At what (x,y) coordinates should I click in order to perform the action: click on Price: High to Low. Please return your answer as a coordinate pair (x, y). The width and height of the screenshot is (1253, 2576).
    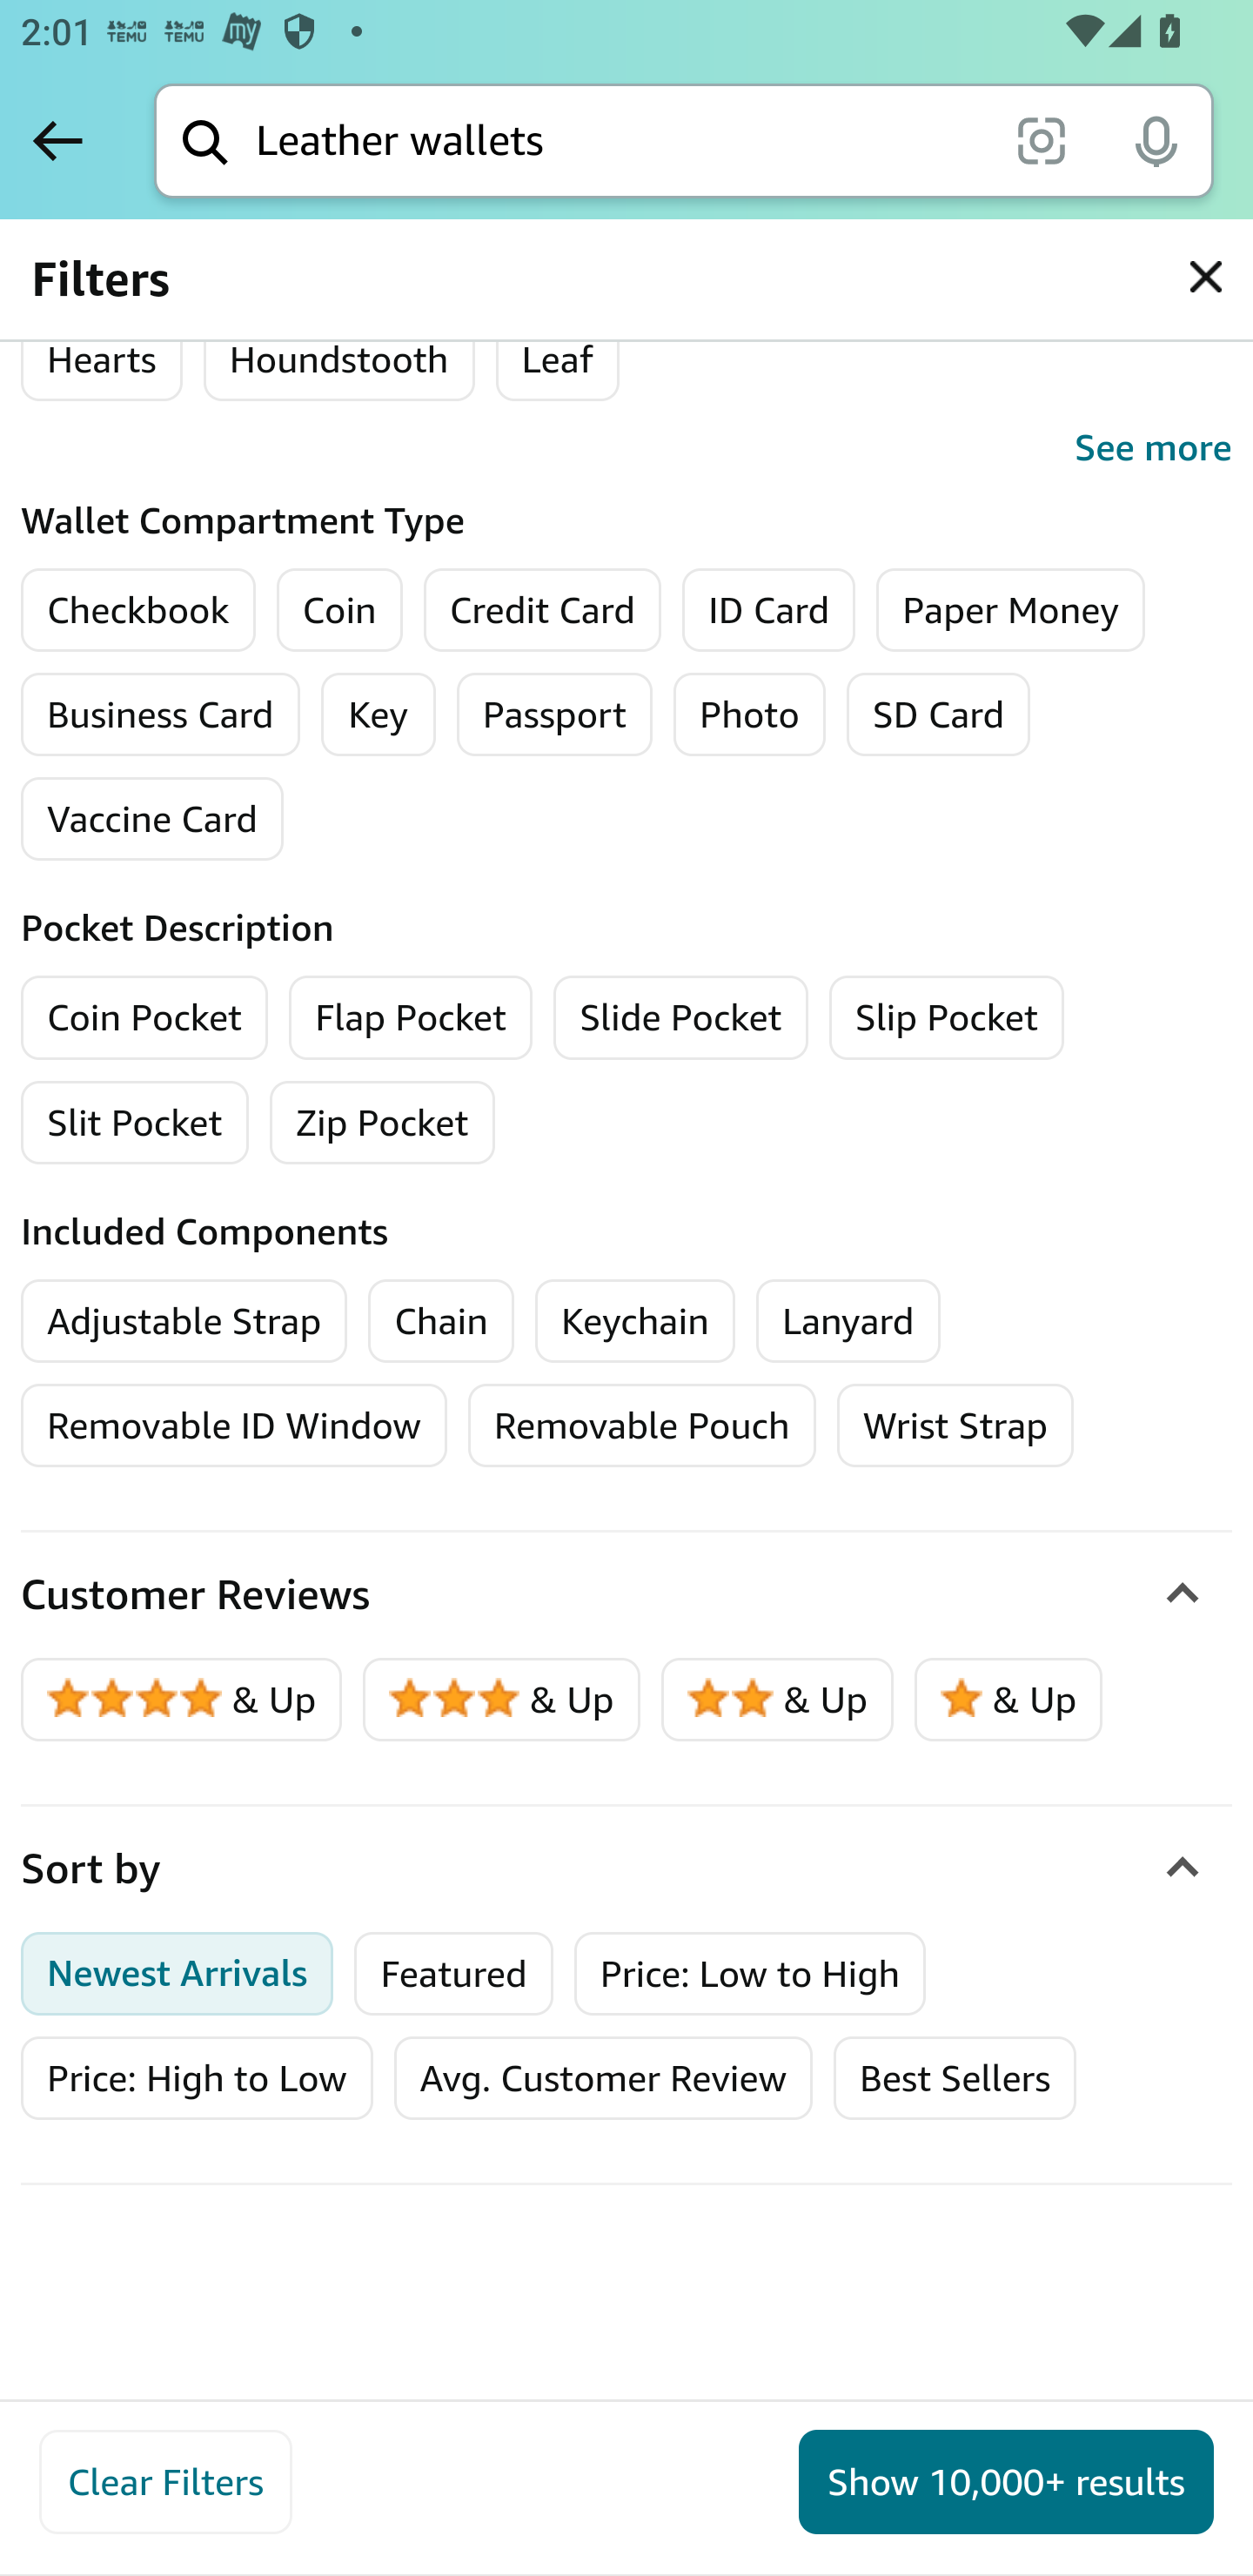
    Looking at the image, I should click on (197, 2080).